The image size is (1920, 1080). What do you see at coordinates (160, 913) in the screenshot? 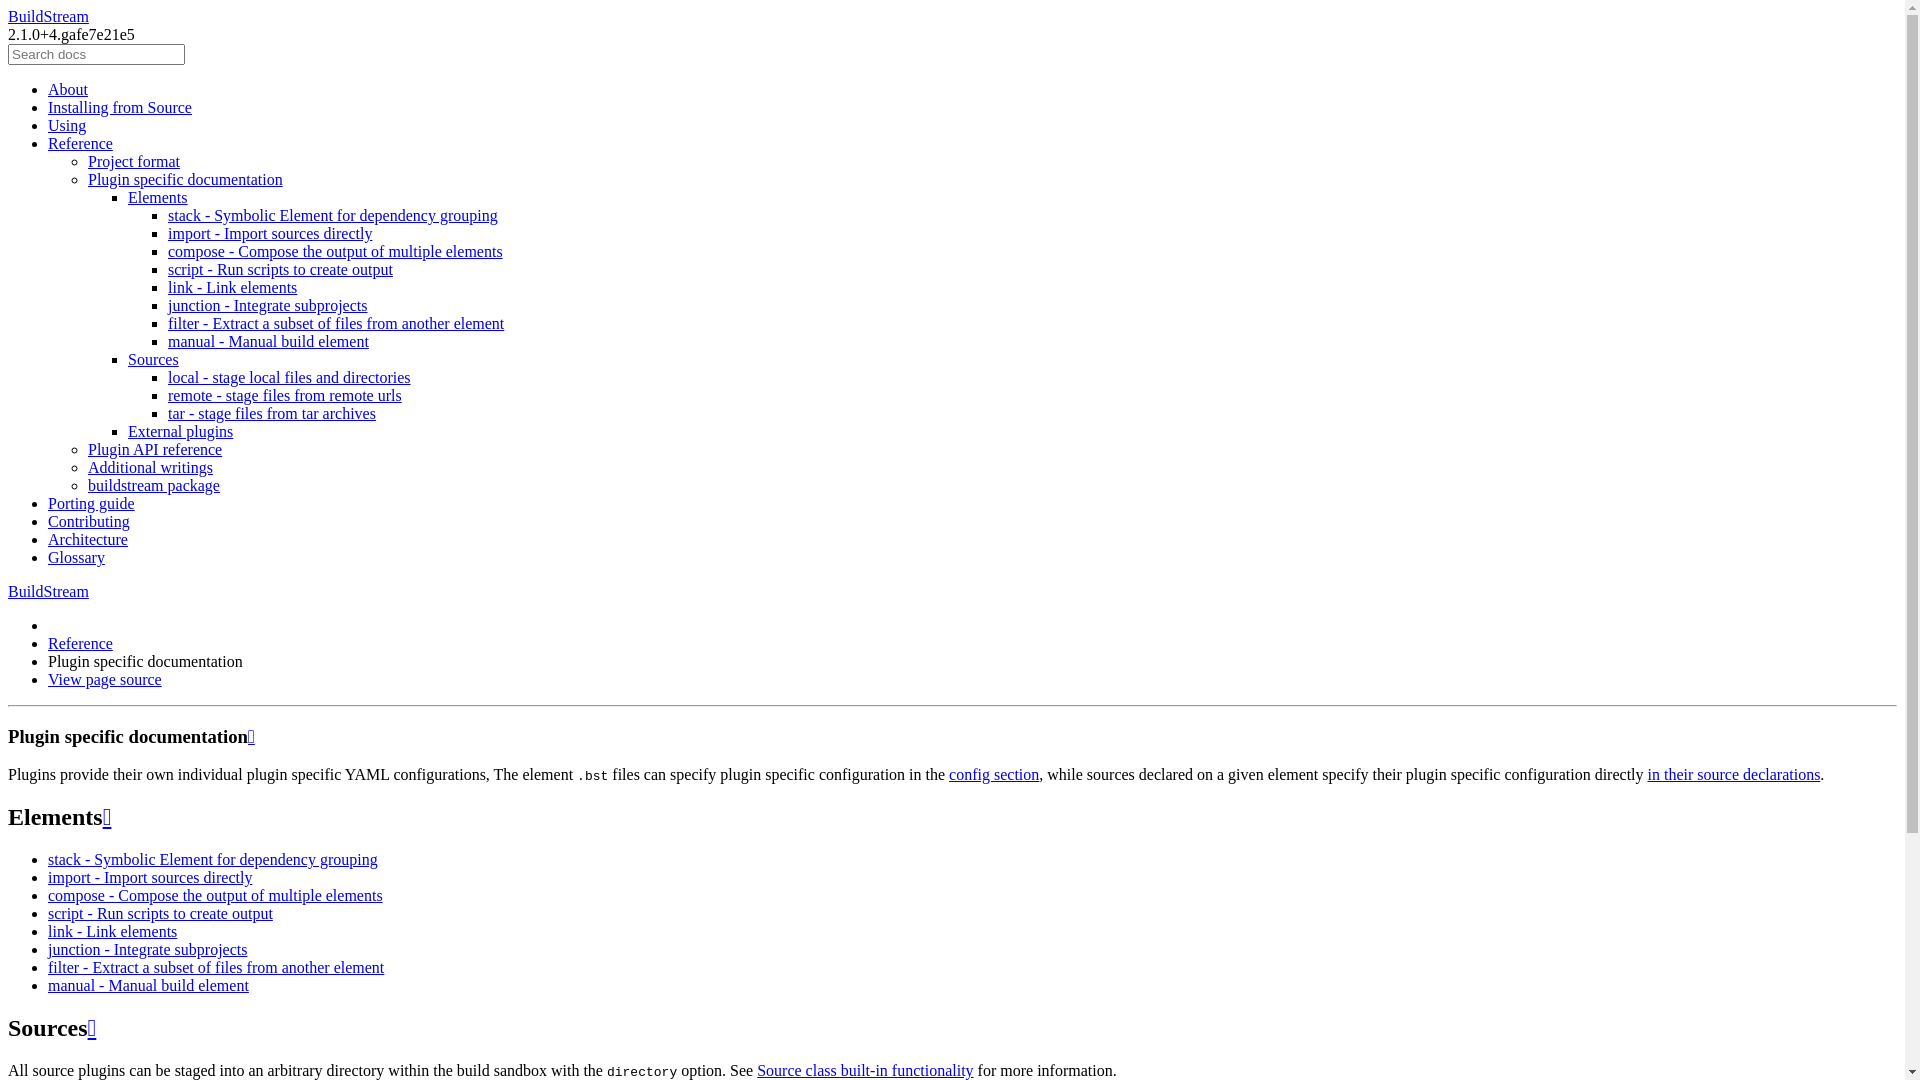
I see `script - Run scripts to create output` at bounding box center [160, 913].